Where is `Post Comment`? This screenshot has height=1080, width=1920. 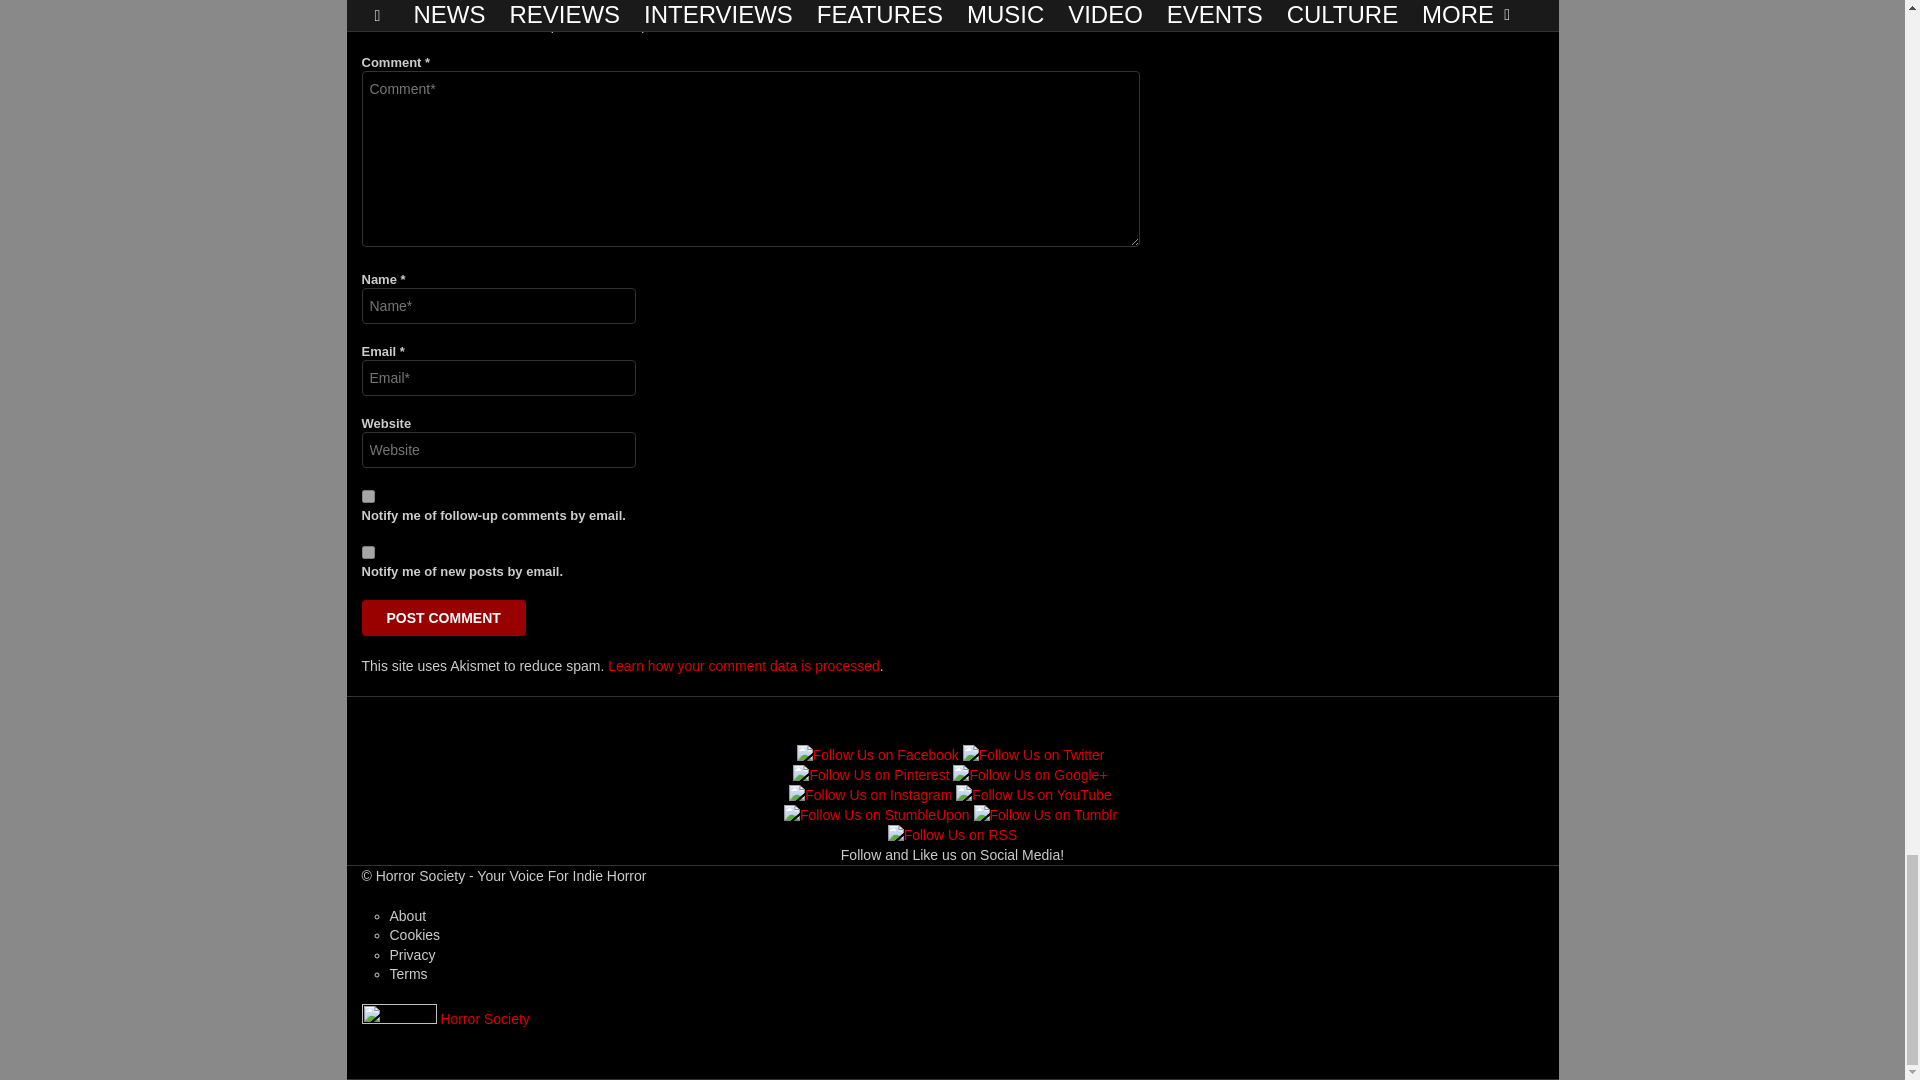
Post Comment is located at coordinates (444, 618).